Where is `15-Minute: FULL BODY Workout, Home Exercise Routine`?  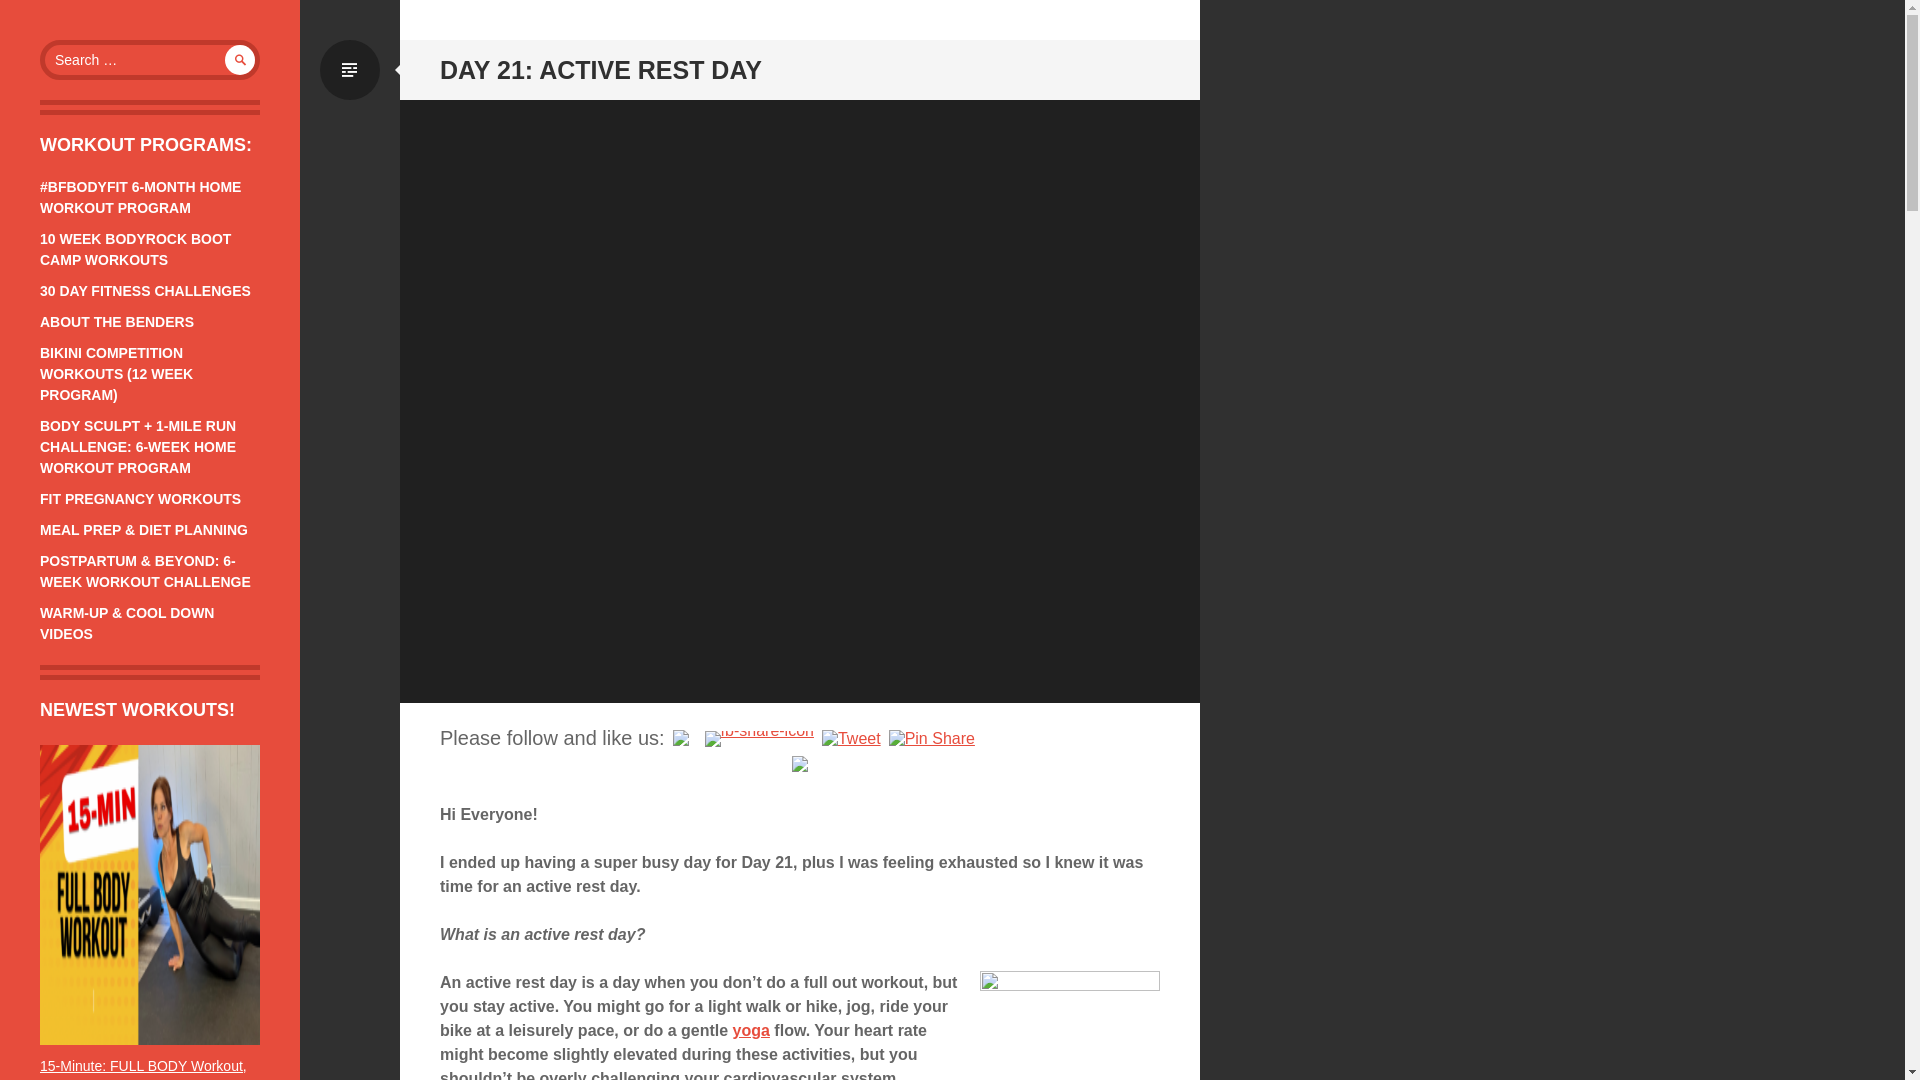 15-Minute: FULL BODY Workout, Home Exercise Routine is located at coordinates (144, 1069).